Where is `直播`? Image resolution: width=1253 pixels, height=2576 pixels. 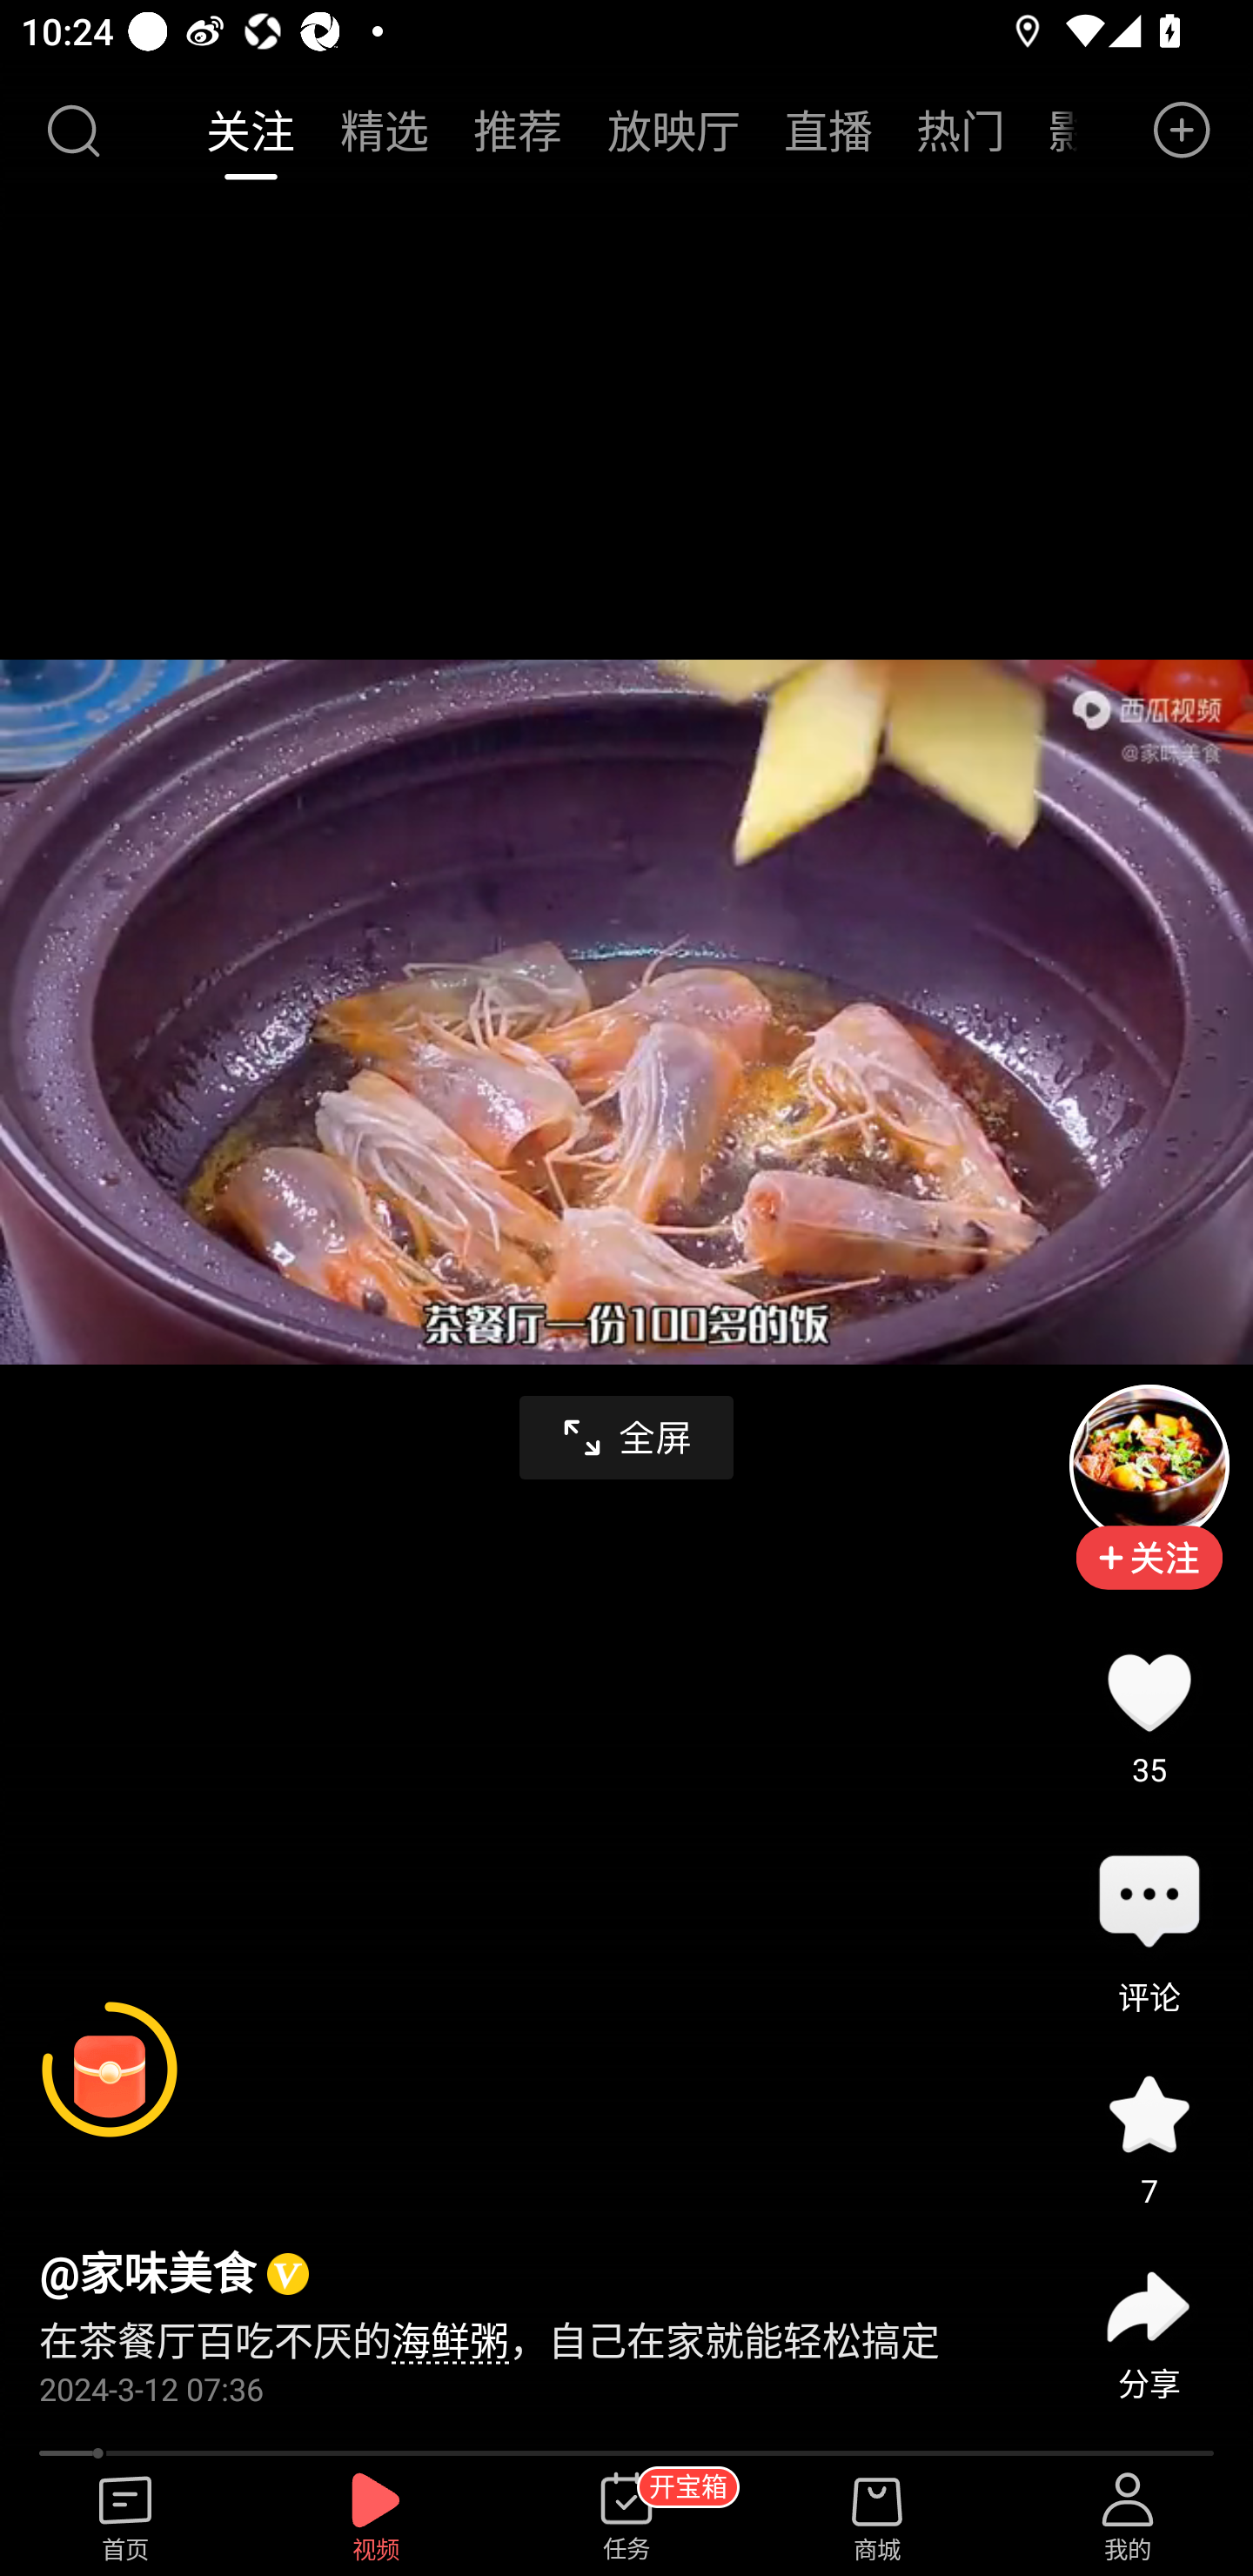 直播 is located at coordinates (828, 130).